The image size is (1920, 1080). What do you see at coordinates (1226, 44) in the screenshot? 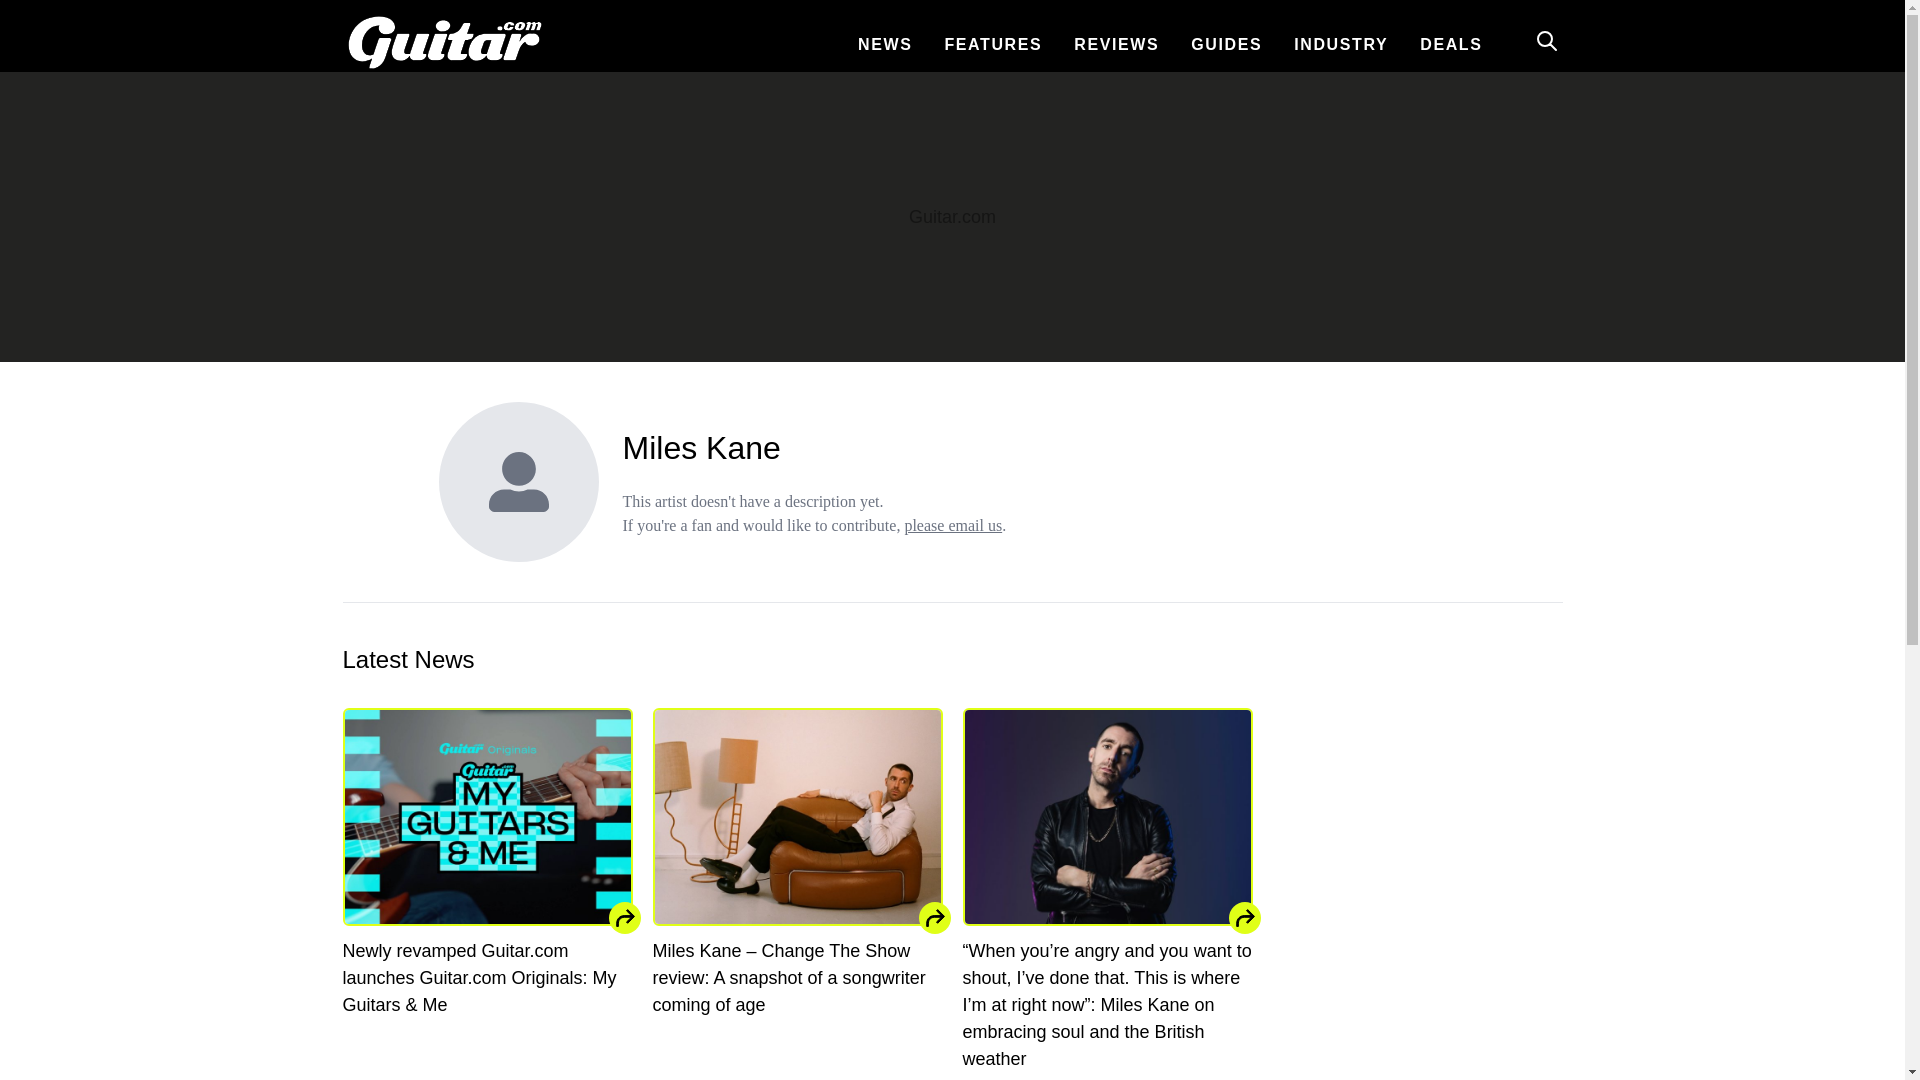
I see `GUIDES` at bounding box center [1226, 44].